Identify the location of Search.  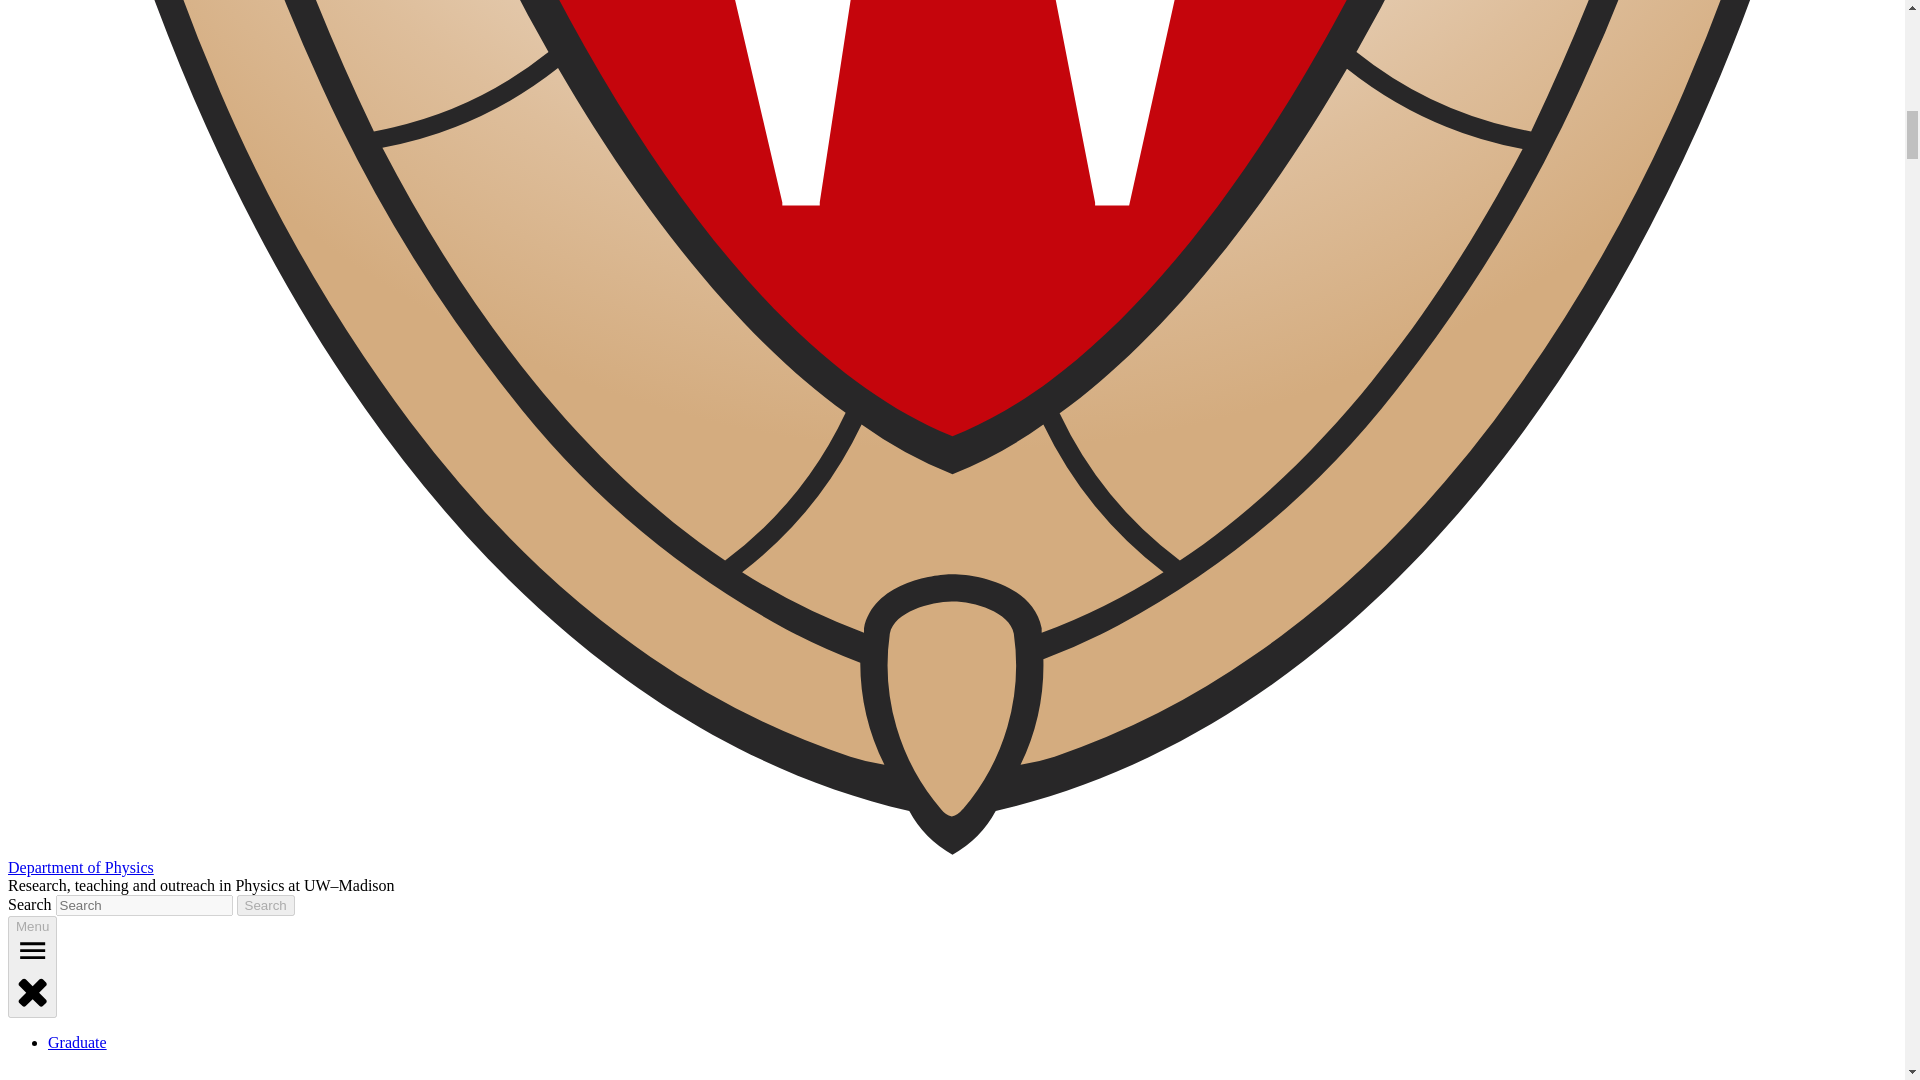
(266, 905).